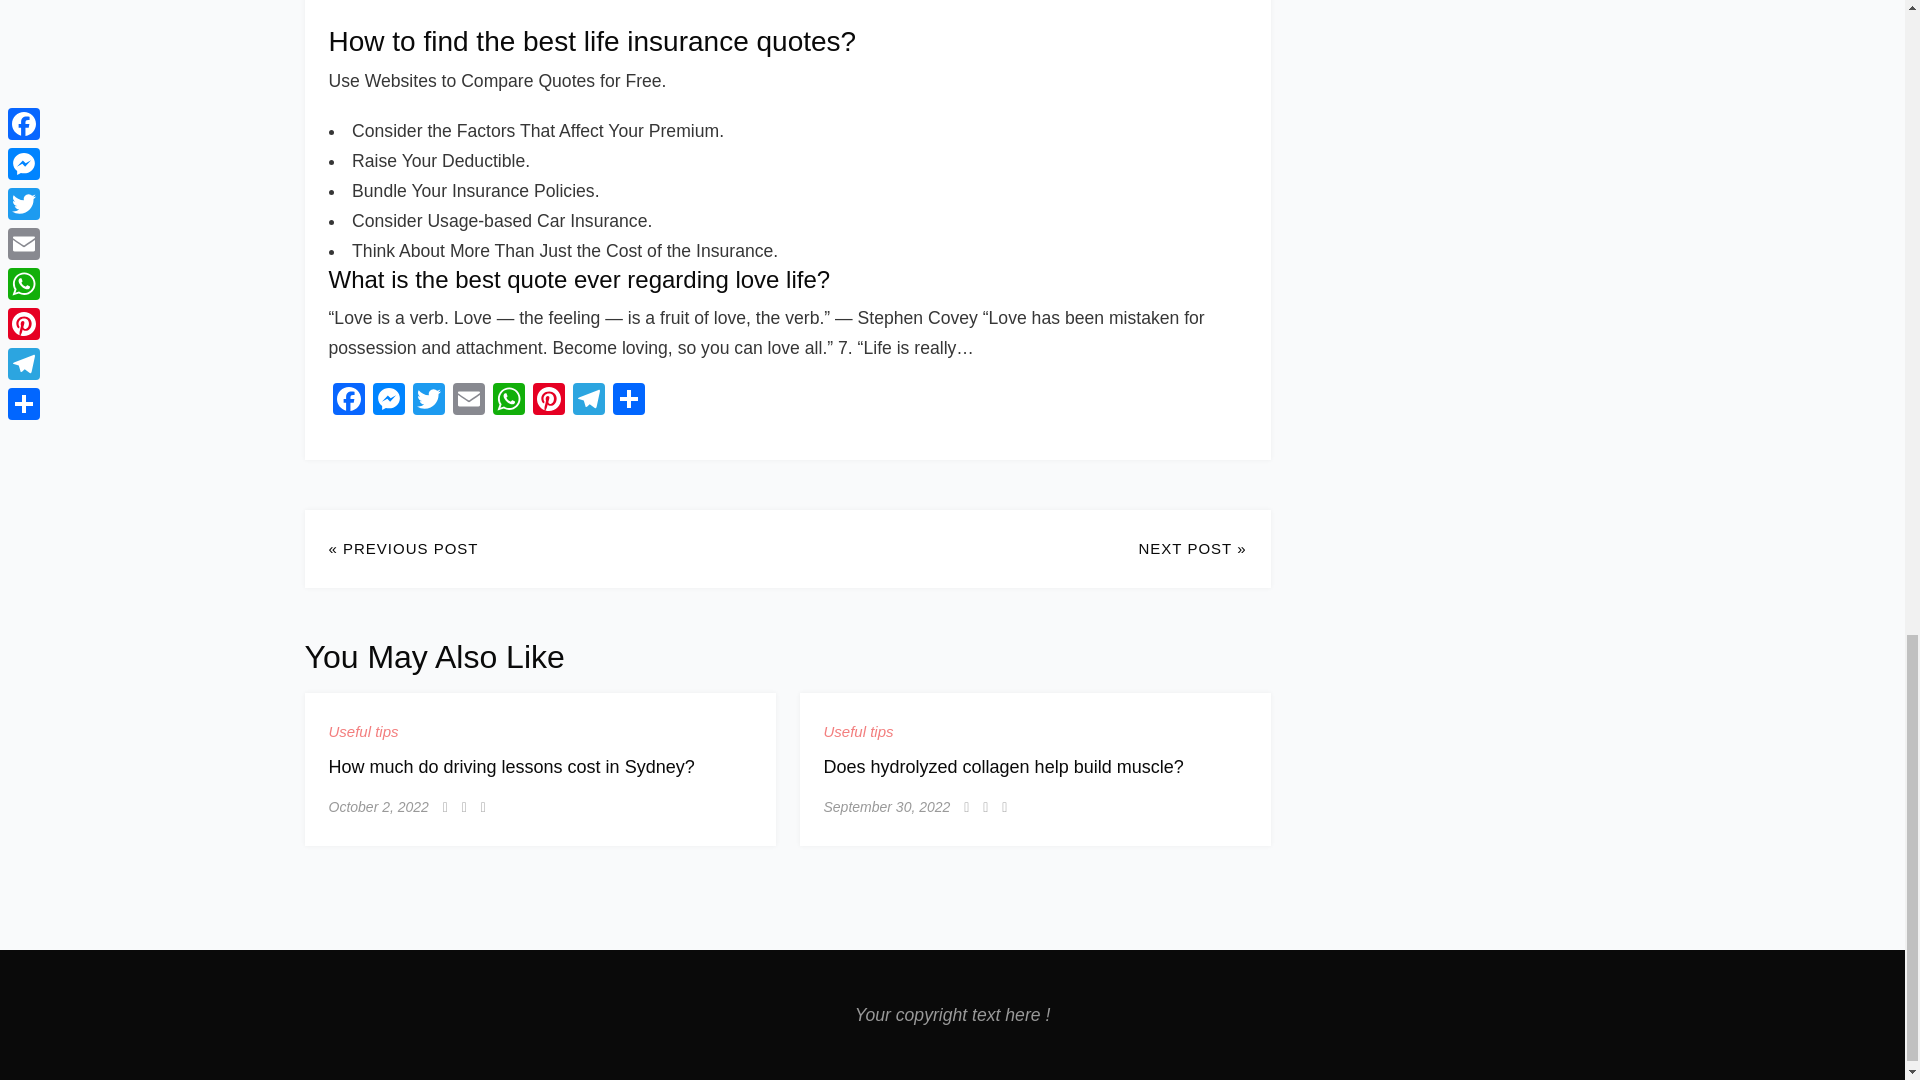 This screenshot has height=1080, width=1920. Describe the element at coordinates (348, 402) in the screenshot. I see `Facebook` at that location.